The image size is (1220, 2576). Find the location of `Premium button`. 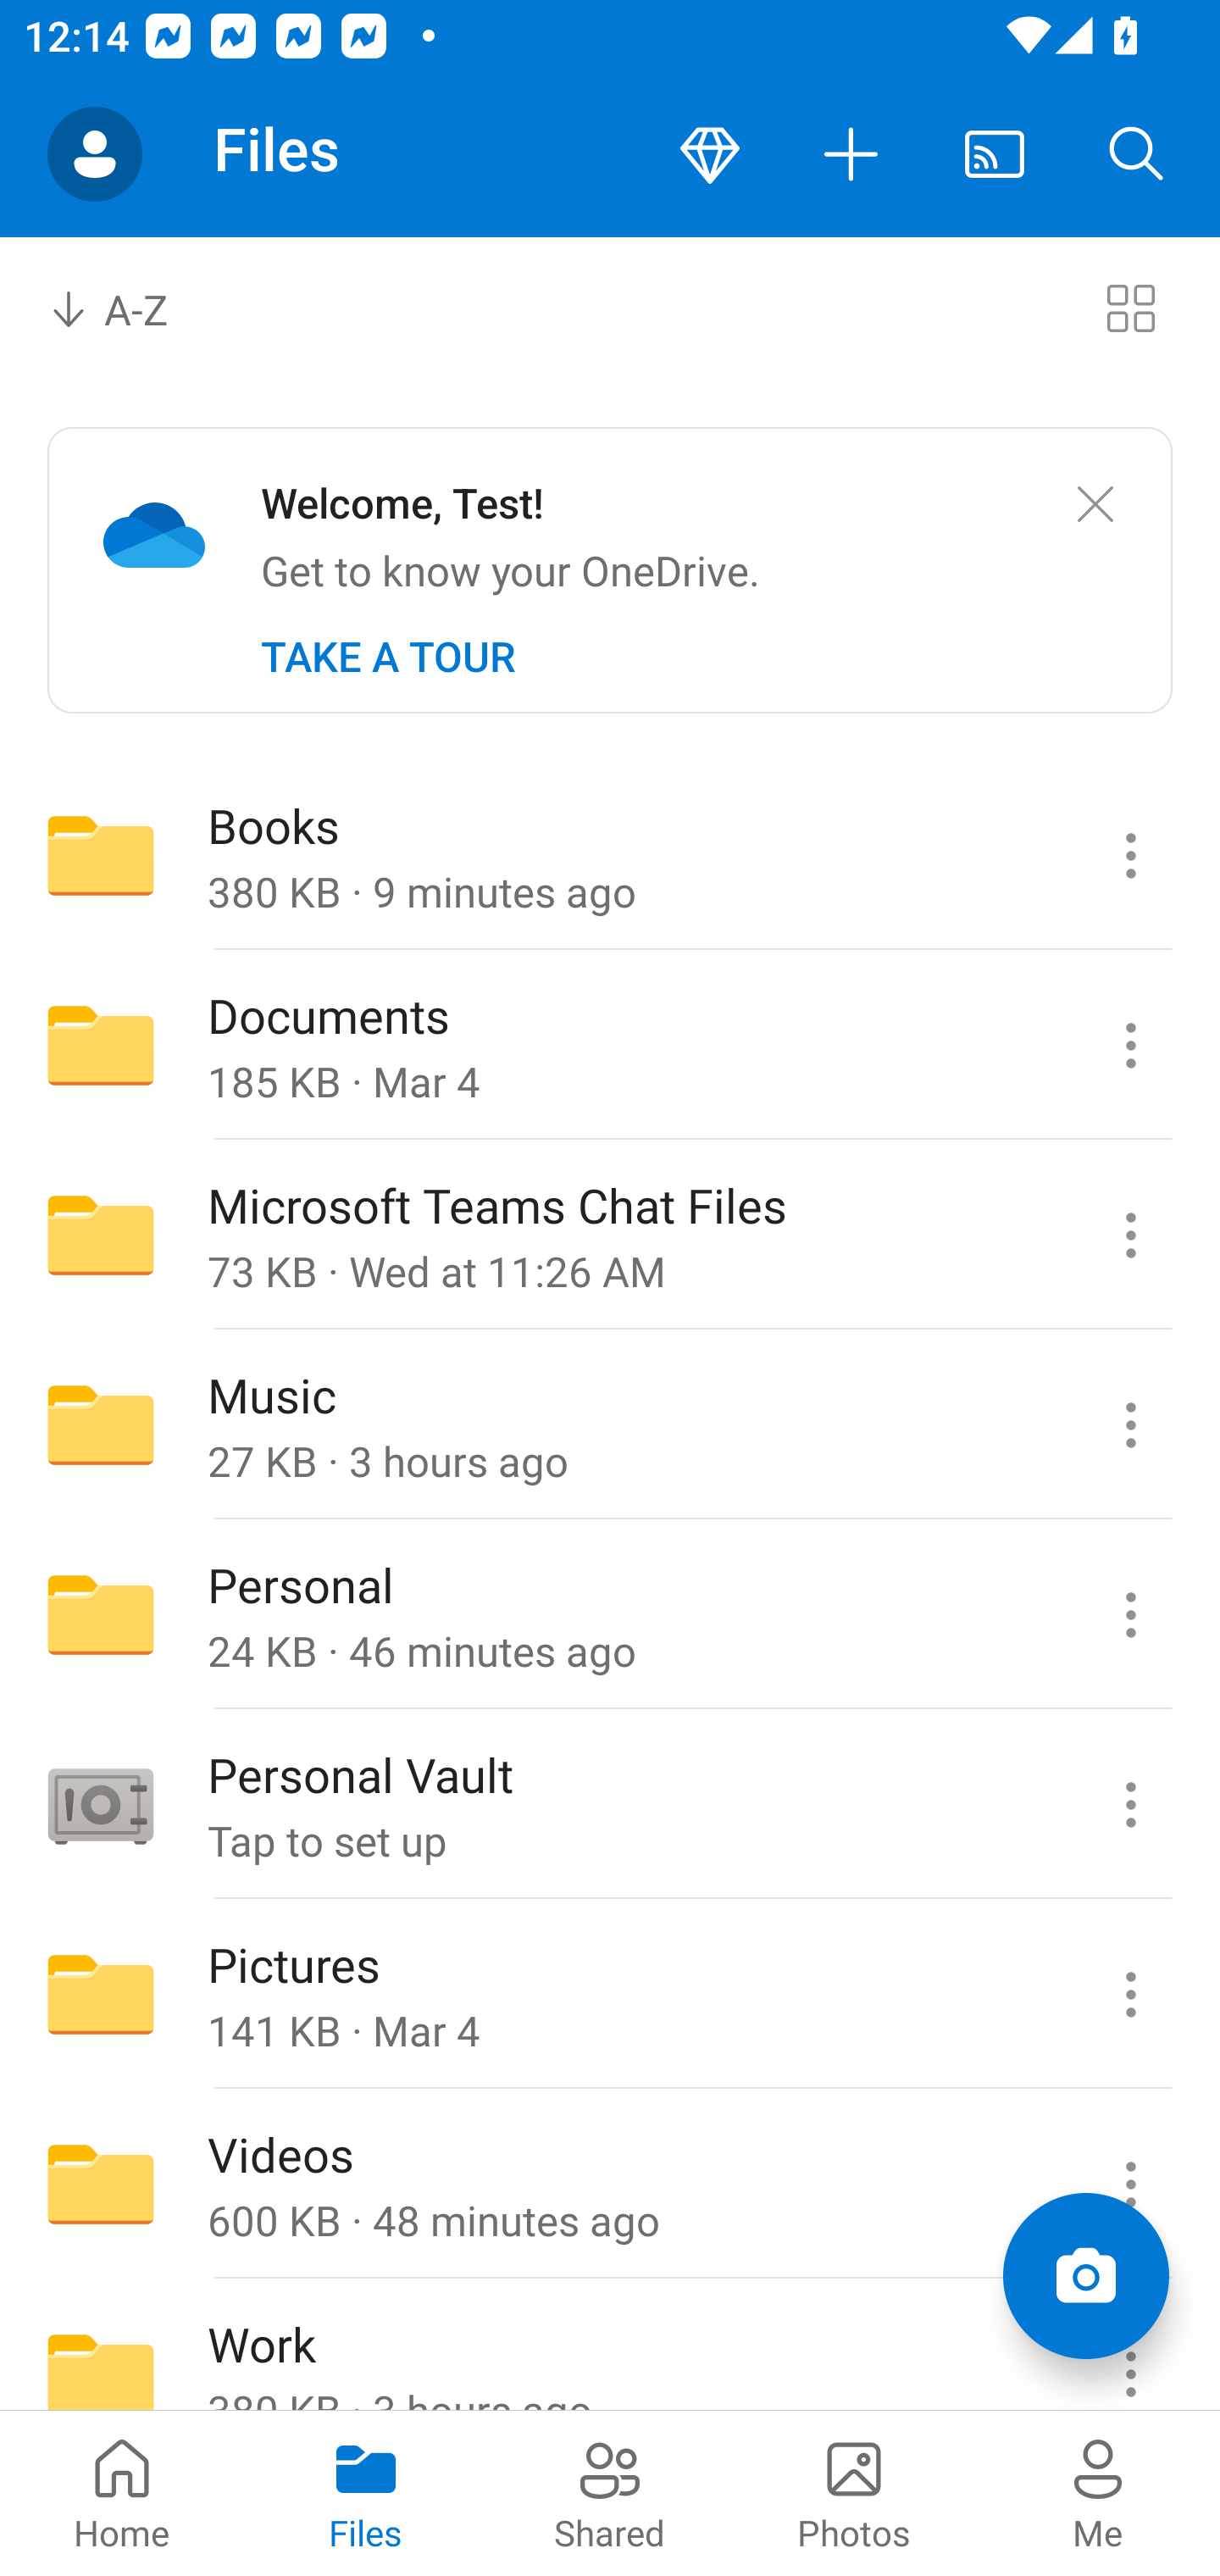

Premium button is located at coordinates (710, 154).